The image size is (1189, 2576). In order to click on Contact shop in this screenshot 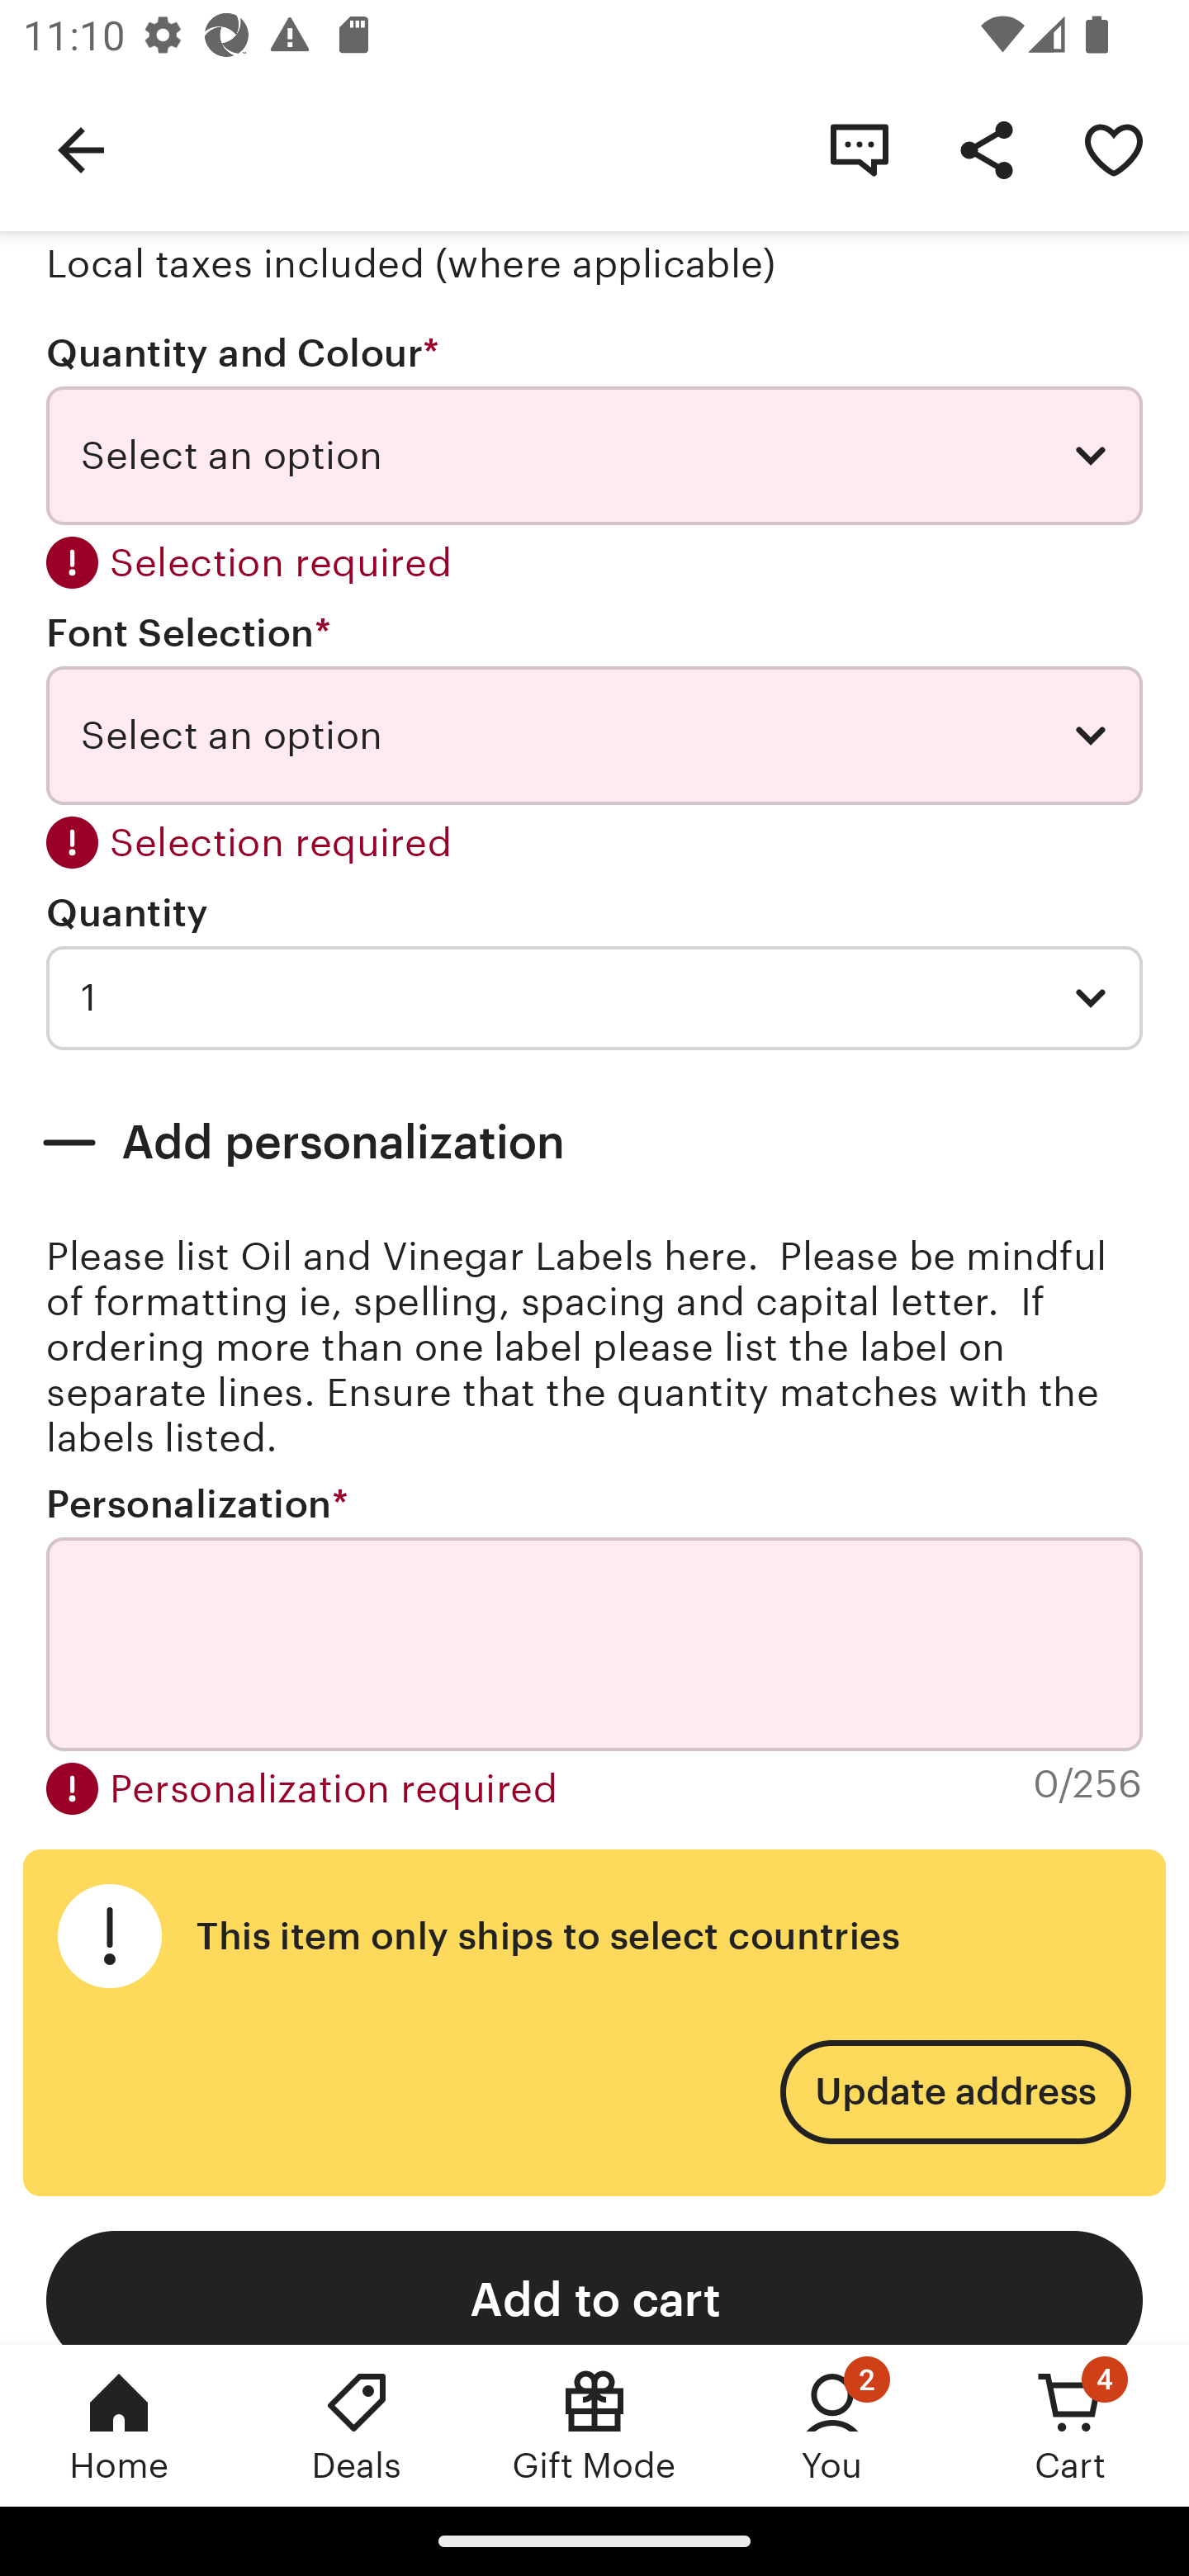, I will do `click(859, 149)`.